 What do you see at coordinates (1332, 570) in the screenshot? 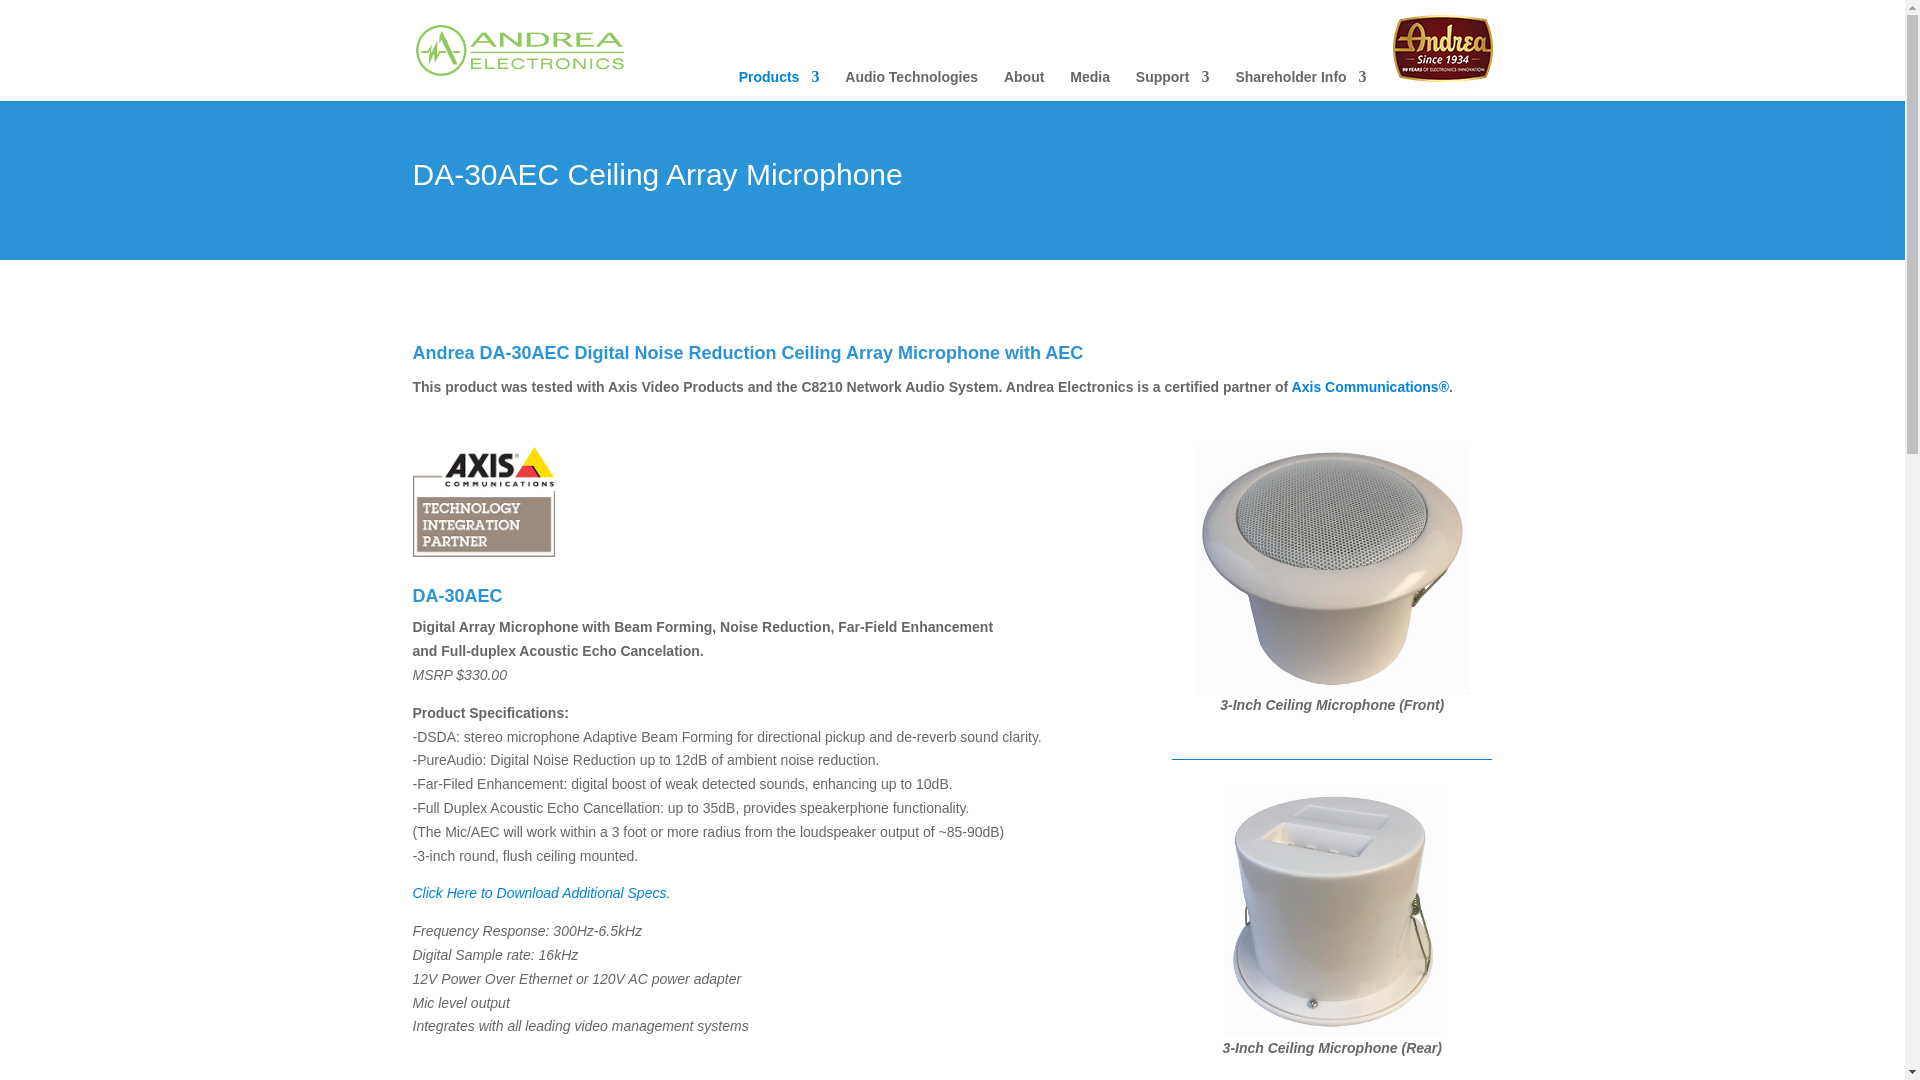
I see `3-Inch-Ceiling-Mic-Front` at bounding box center [1332, 570].